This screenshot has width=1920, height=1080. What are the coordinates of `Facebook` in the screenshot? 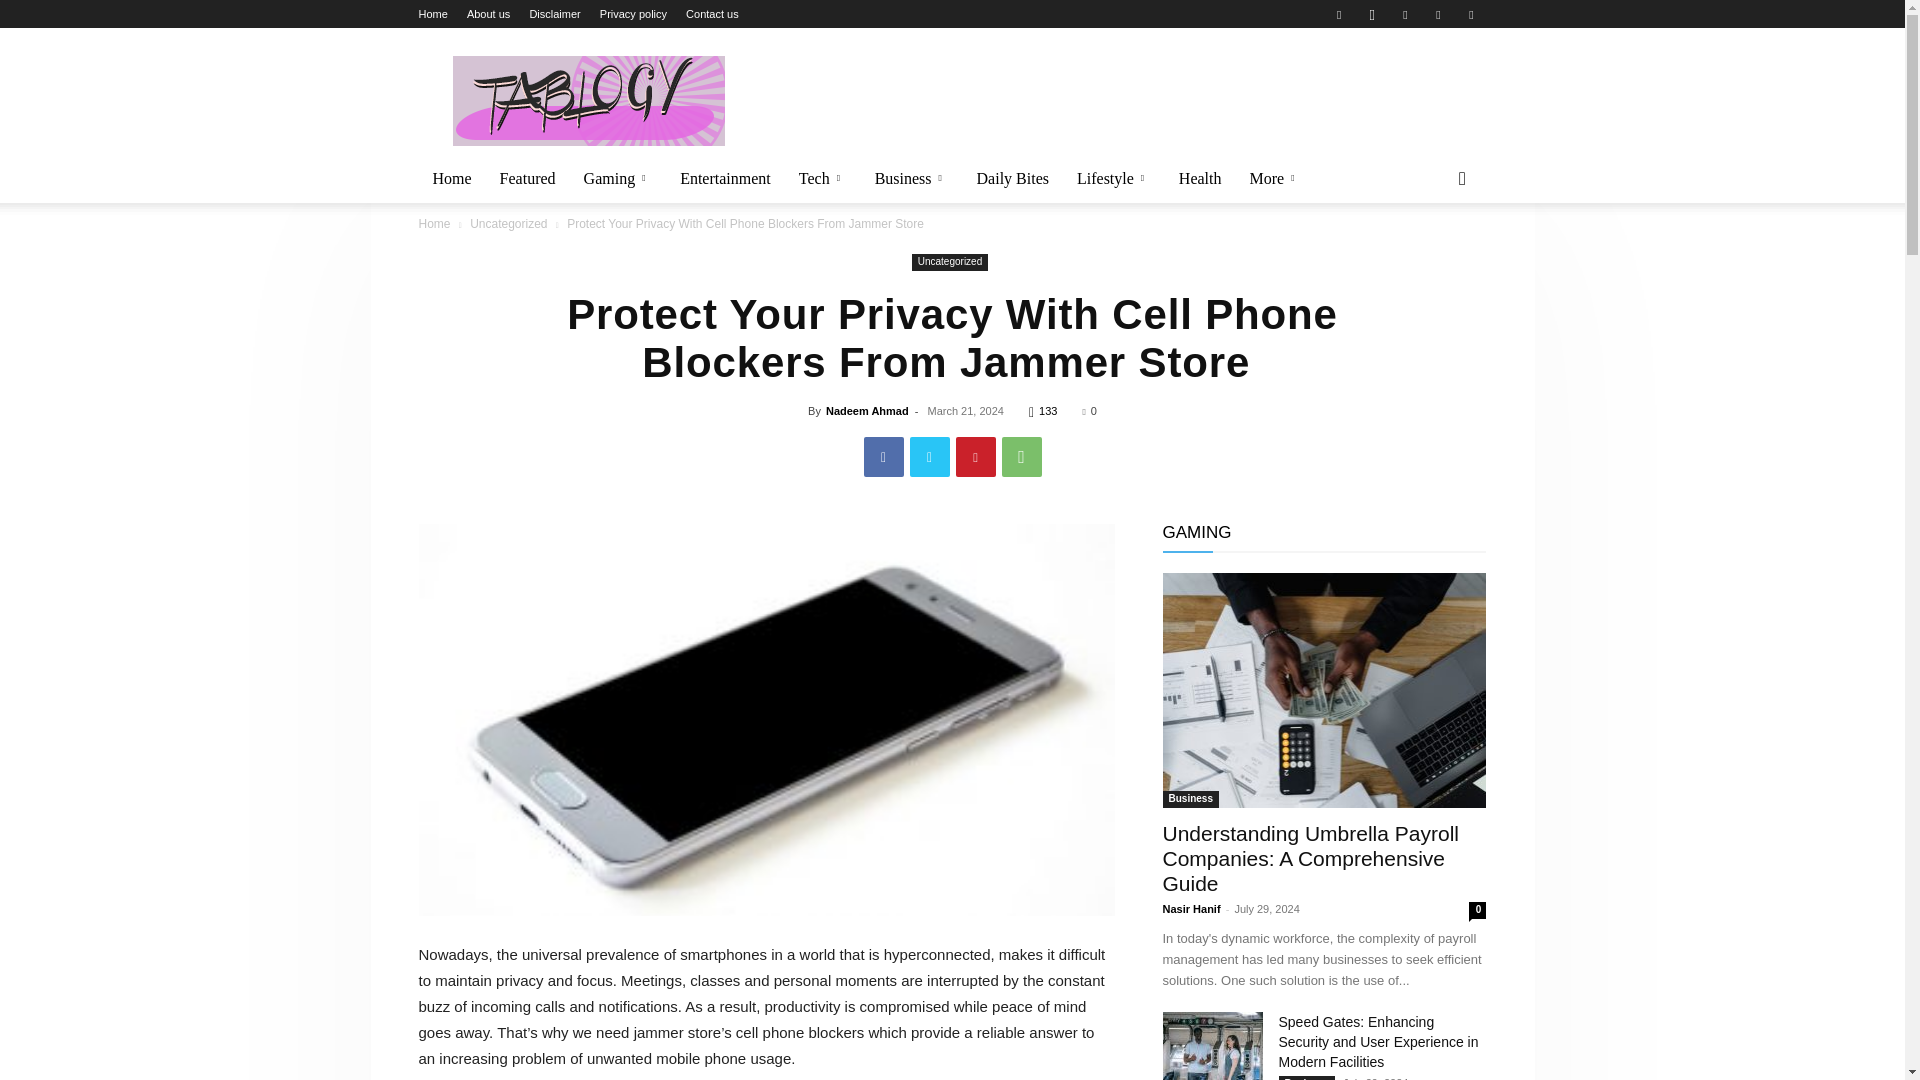 It's located at (884, 457).